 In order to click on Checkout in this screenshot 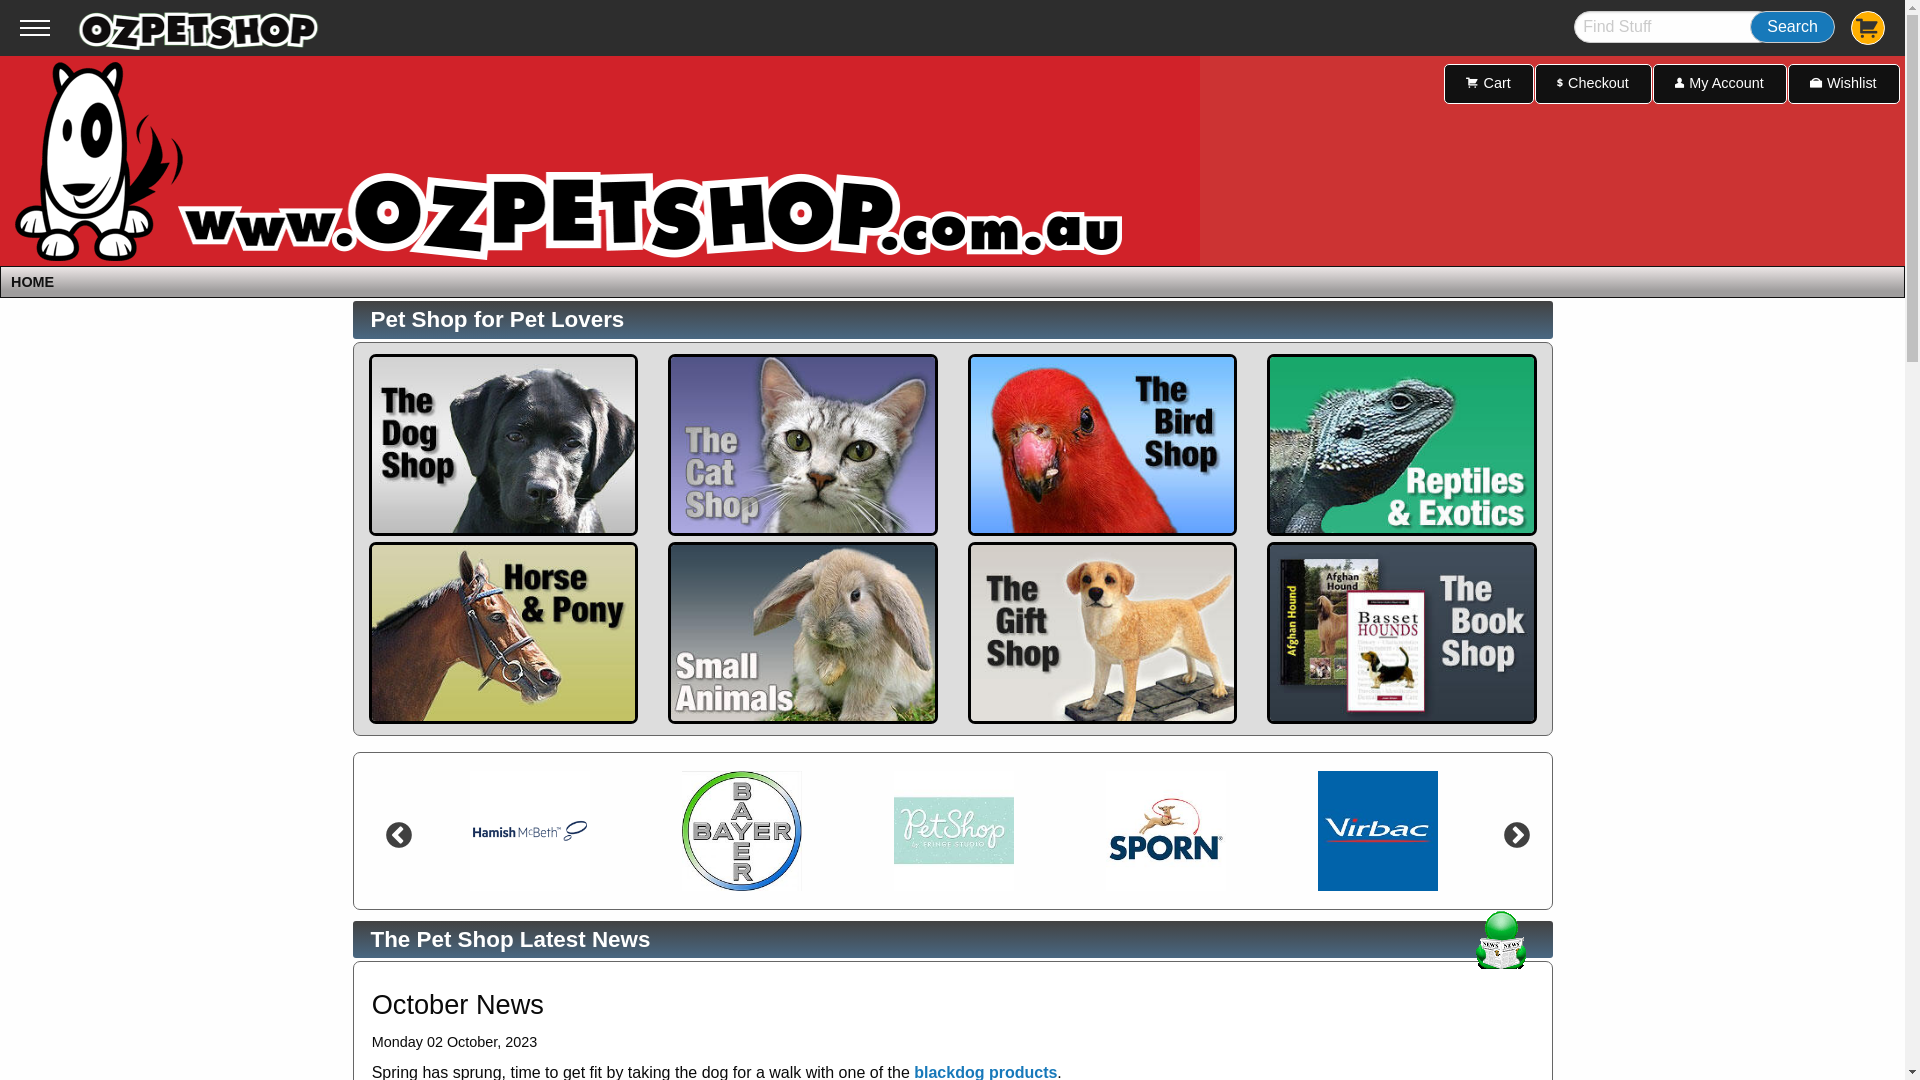, I will do `click(1594, 84)`.